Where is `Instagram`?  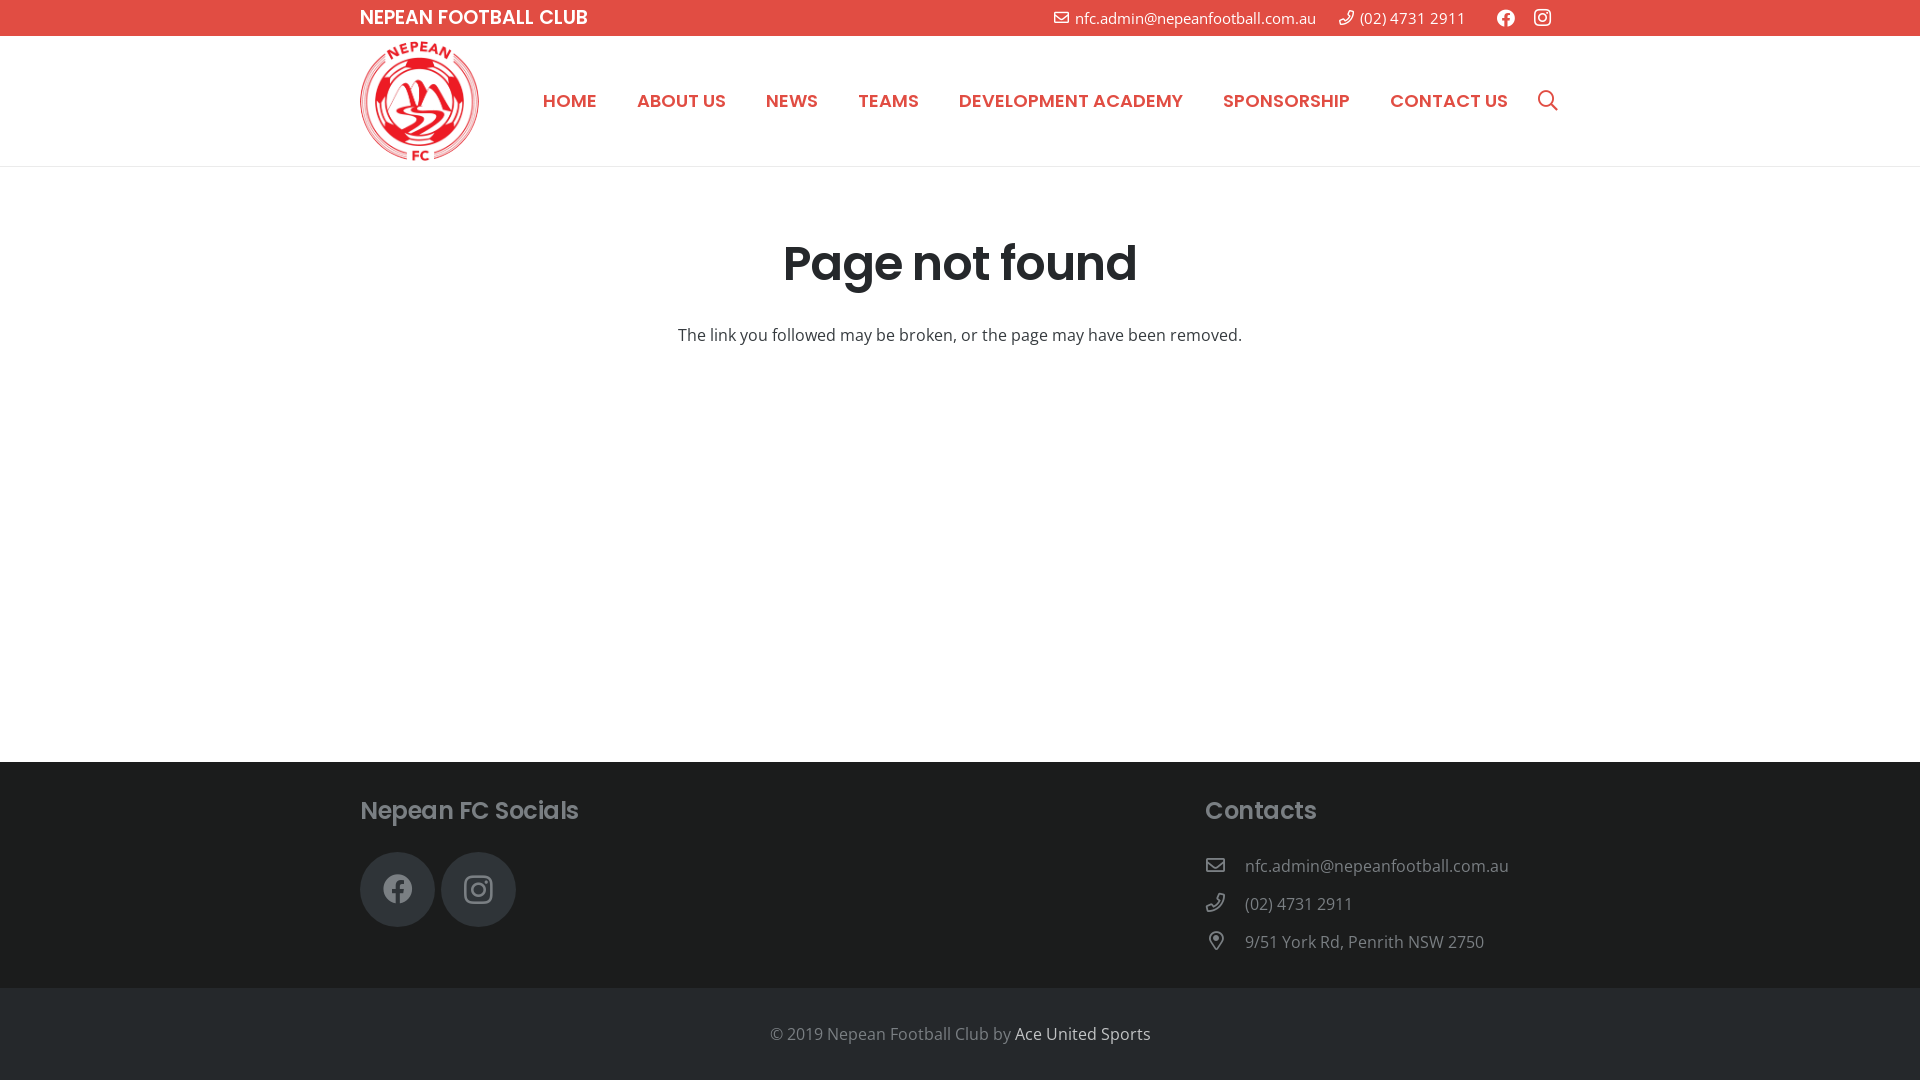 Instagram is located at coordinates (478, 890).